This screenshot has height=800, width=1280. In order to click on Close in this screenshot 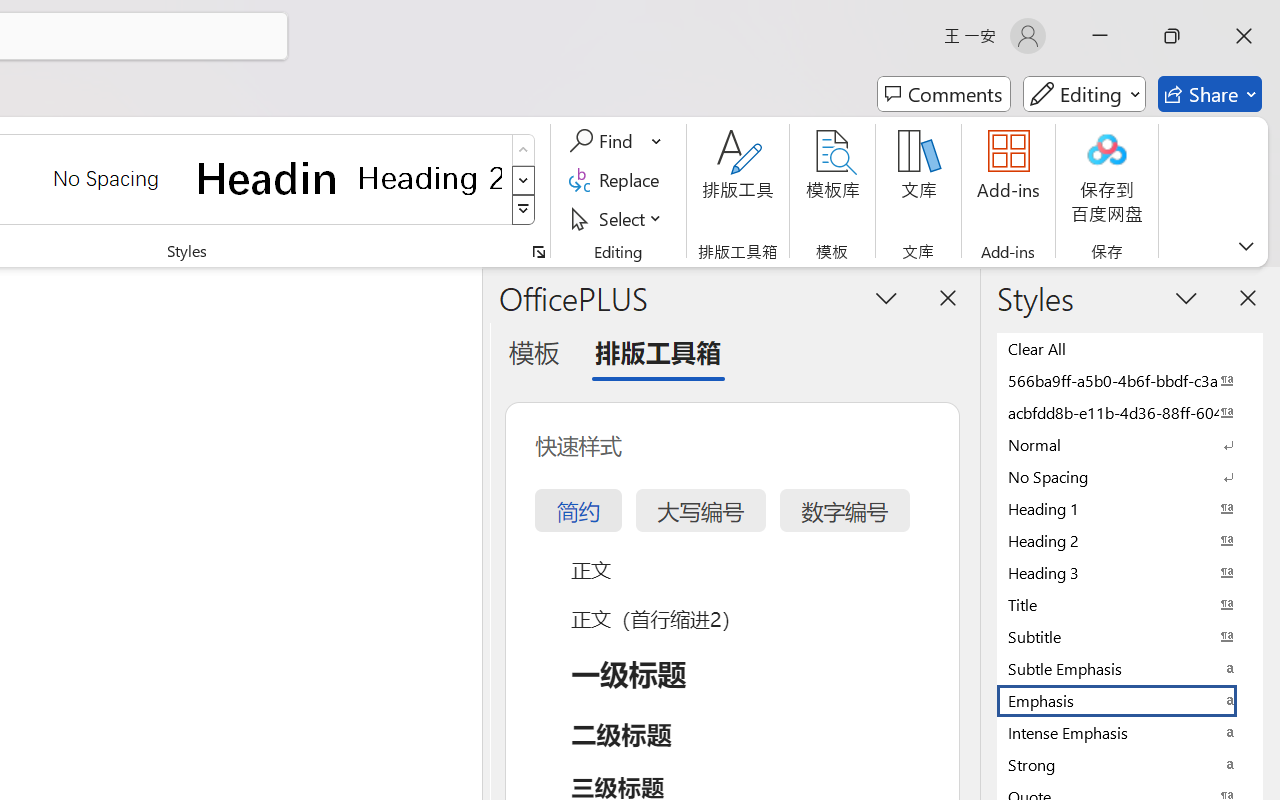, I will do `click(1244, 36)`.